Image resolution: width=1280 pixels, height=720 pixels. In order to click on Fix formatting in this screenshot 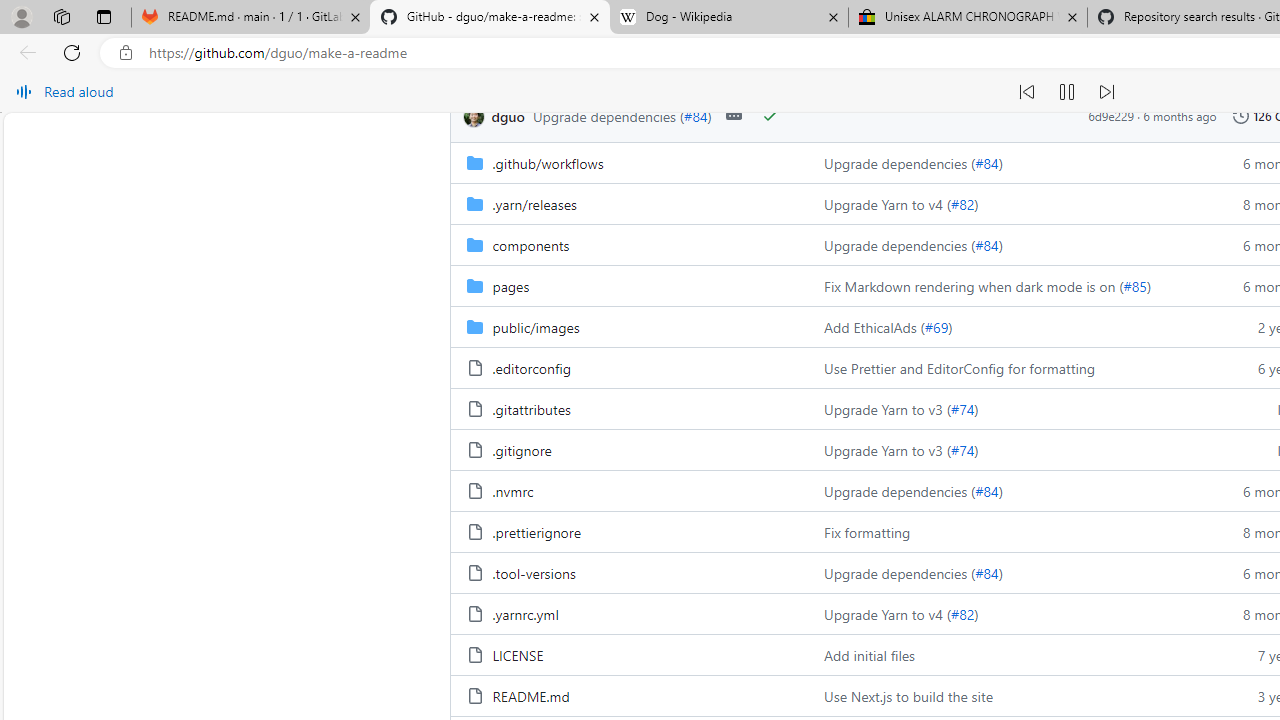, I will do `click(1008, 532)`.